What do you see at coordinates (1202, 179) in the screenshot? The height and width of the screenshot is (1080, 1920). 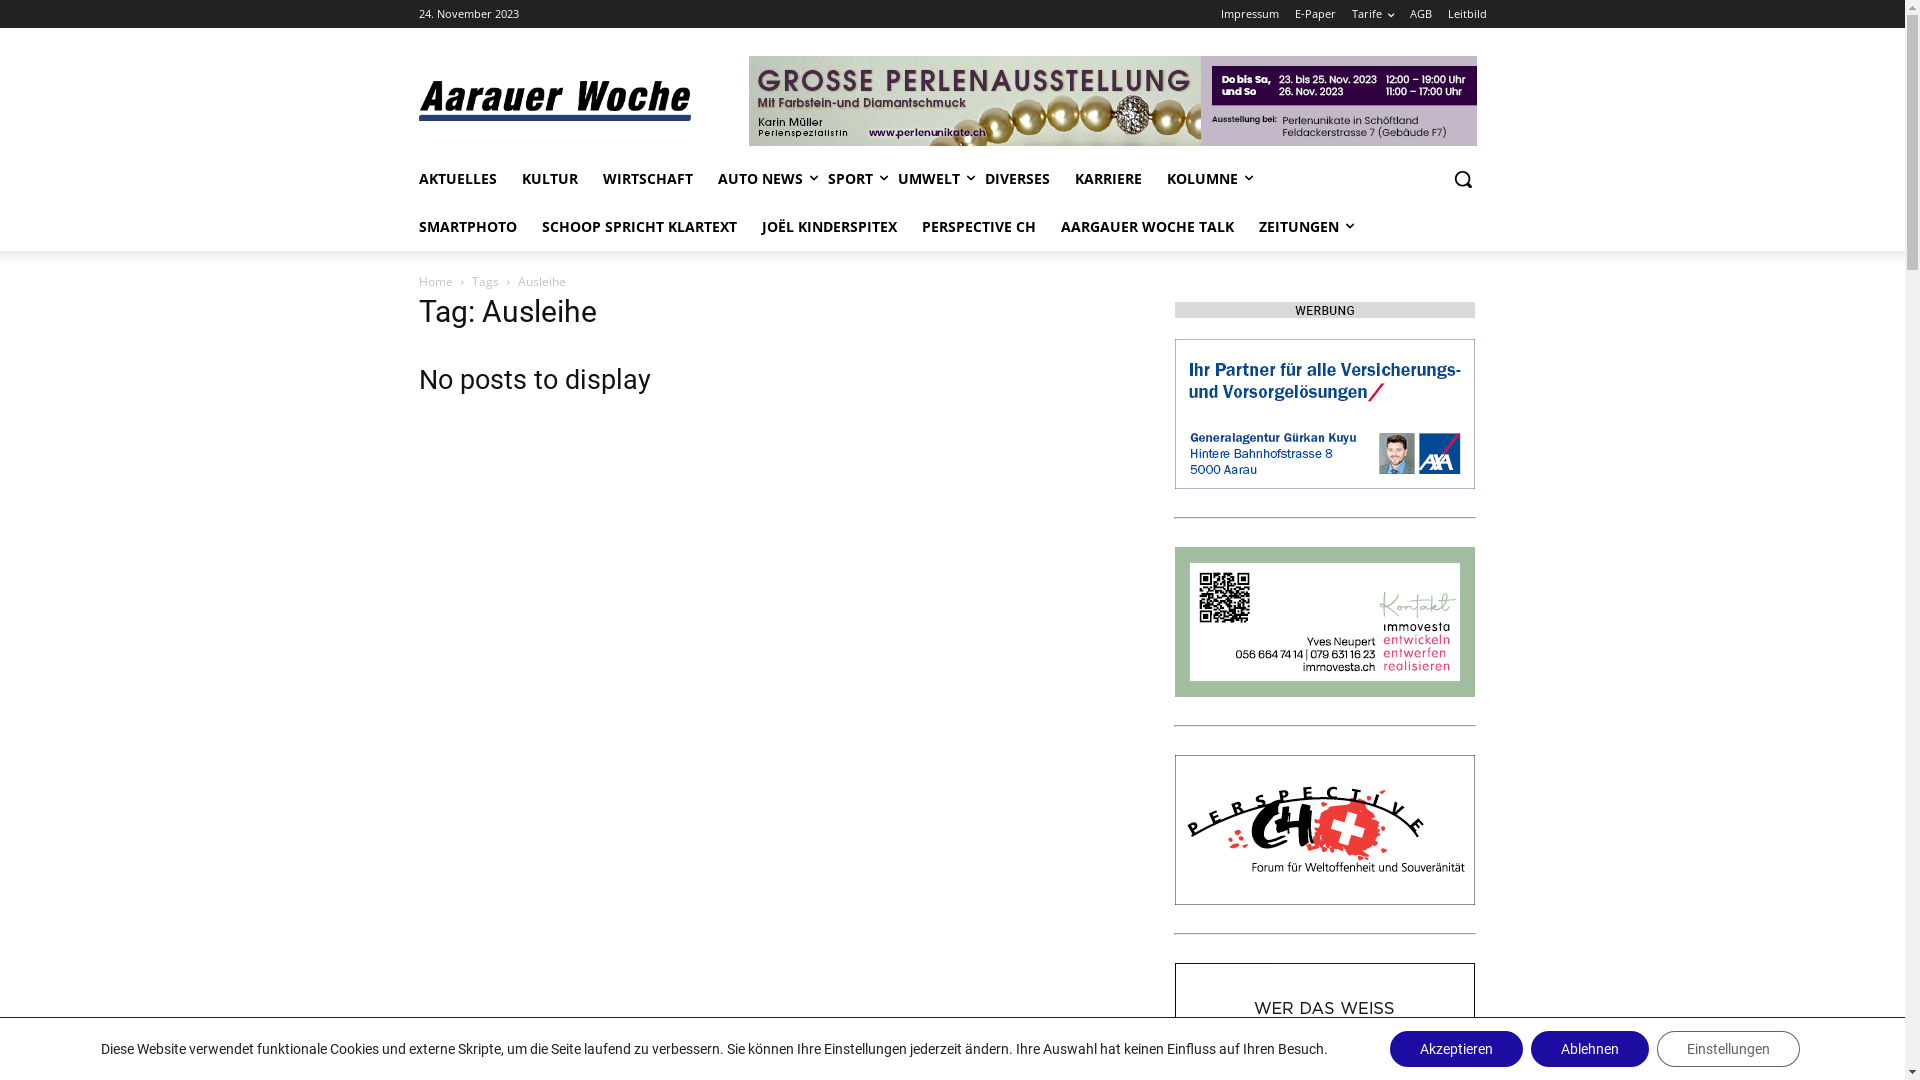 I see `KOLUMNE` at bounding box center [1202, 179].